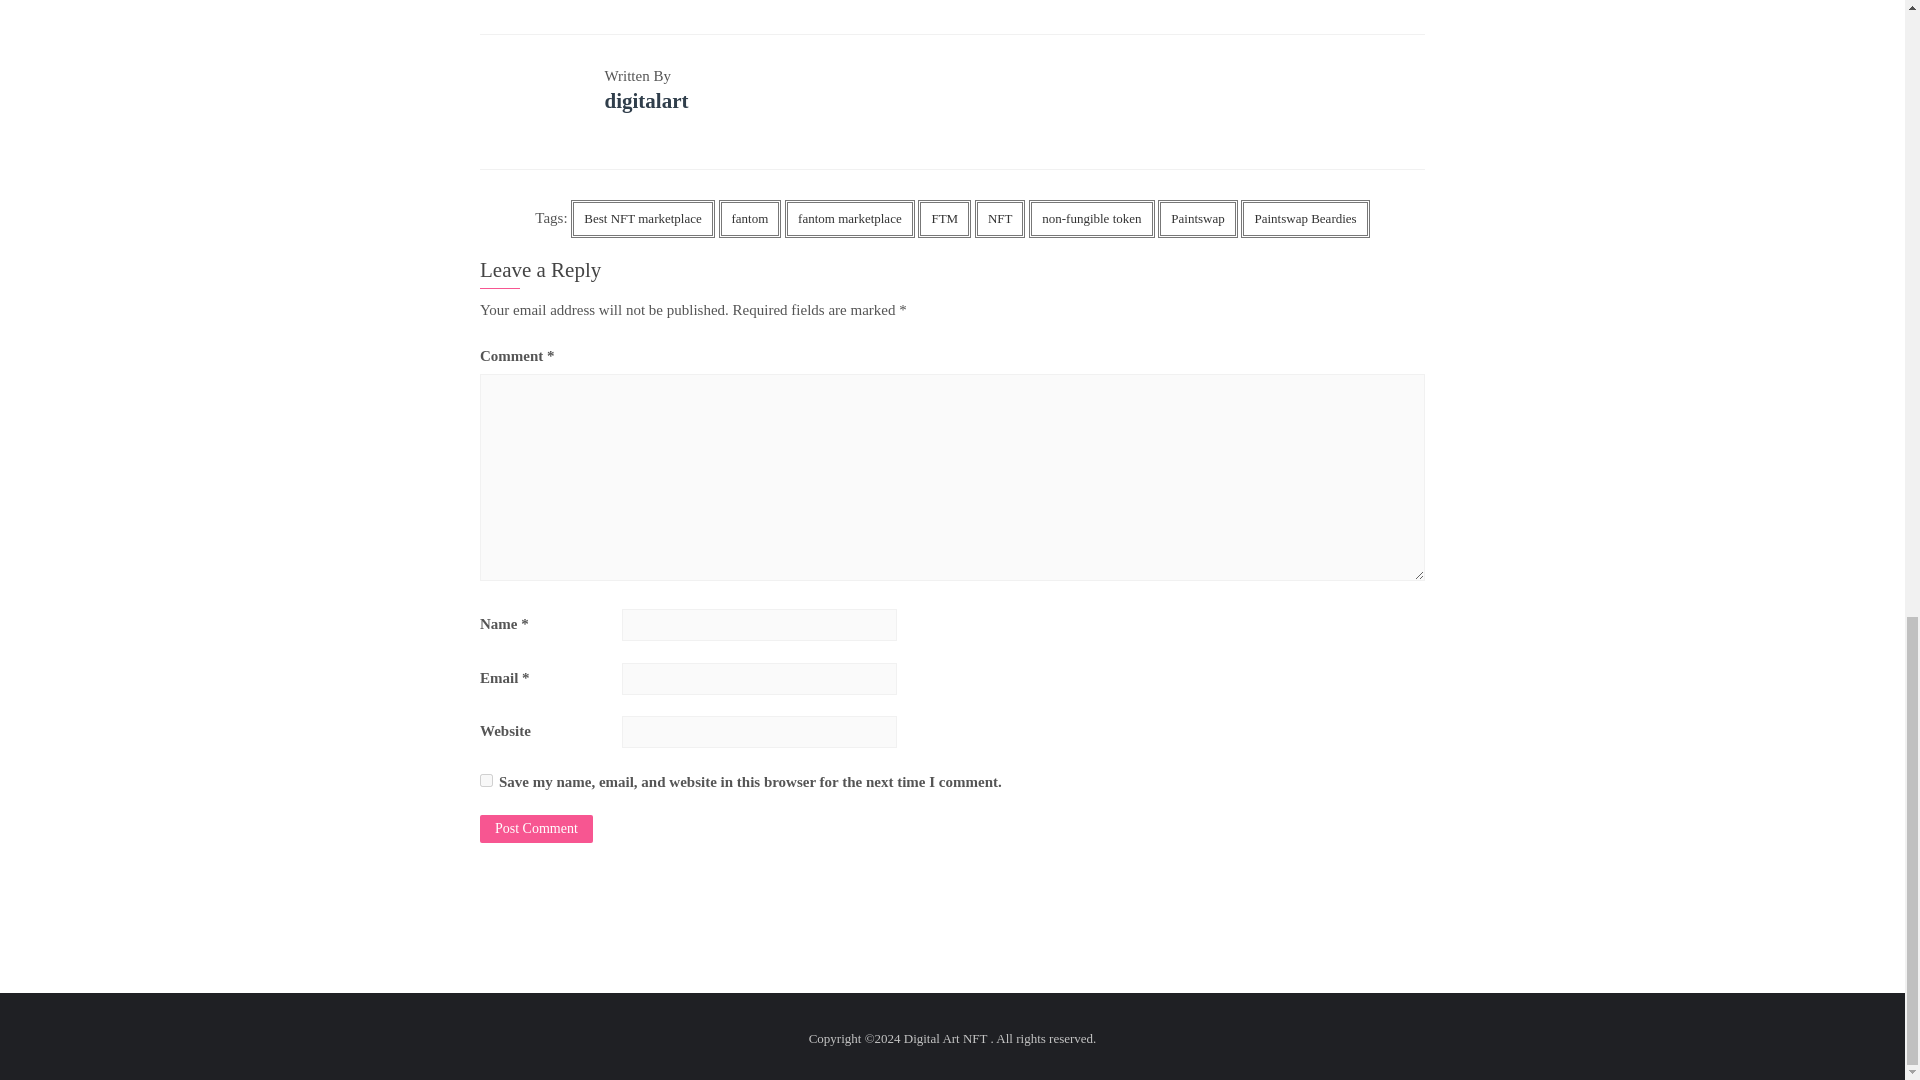 Image resolution: width=1920 pixels, height=1080 pixels. I want to click on Paintswap Beardies, so click(1304, 218).